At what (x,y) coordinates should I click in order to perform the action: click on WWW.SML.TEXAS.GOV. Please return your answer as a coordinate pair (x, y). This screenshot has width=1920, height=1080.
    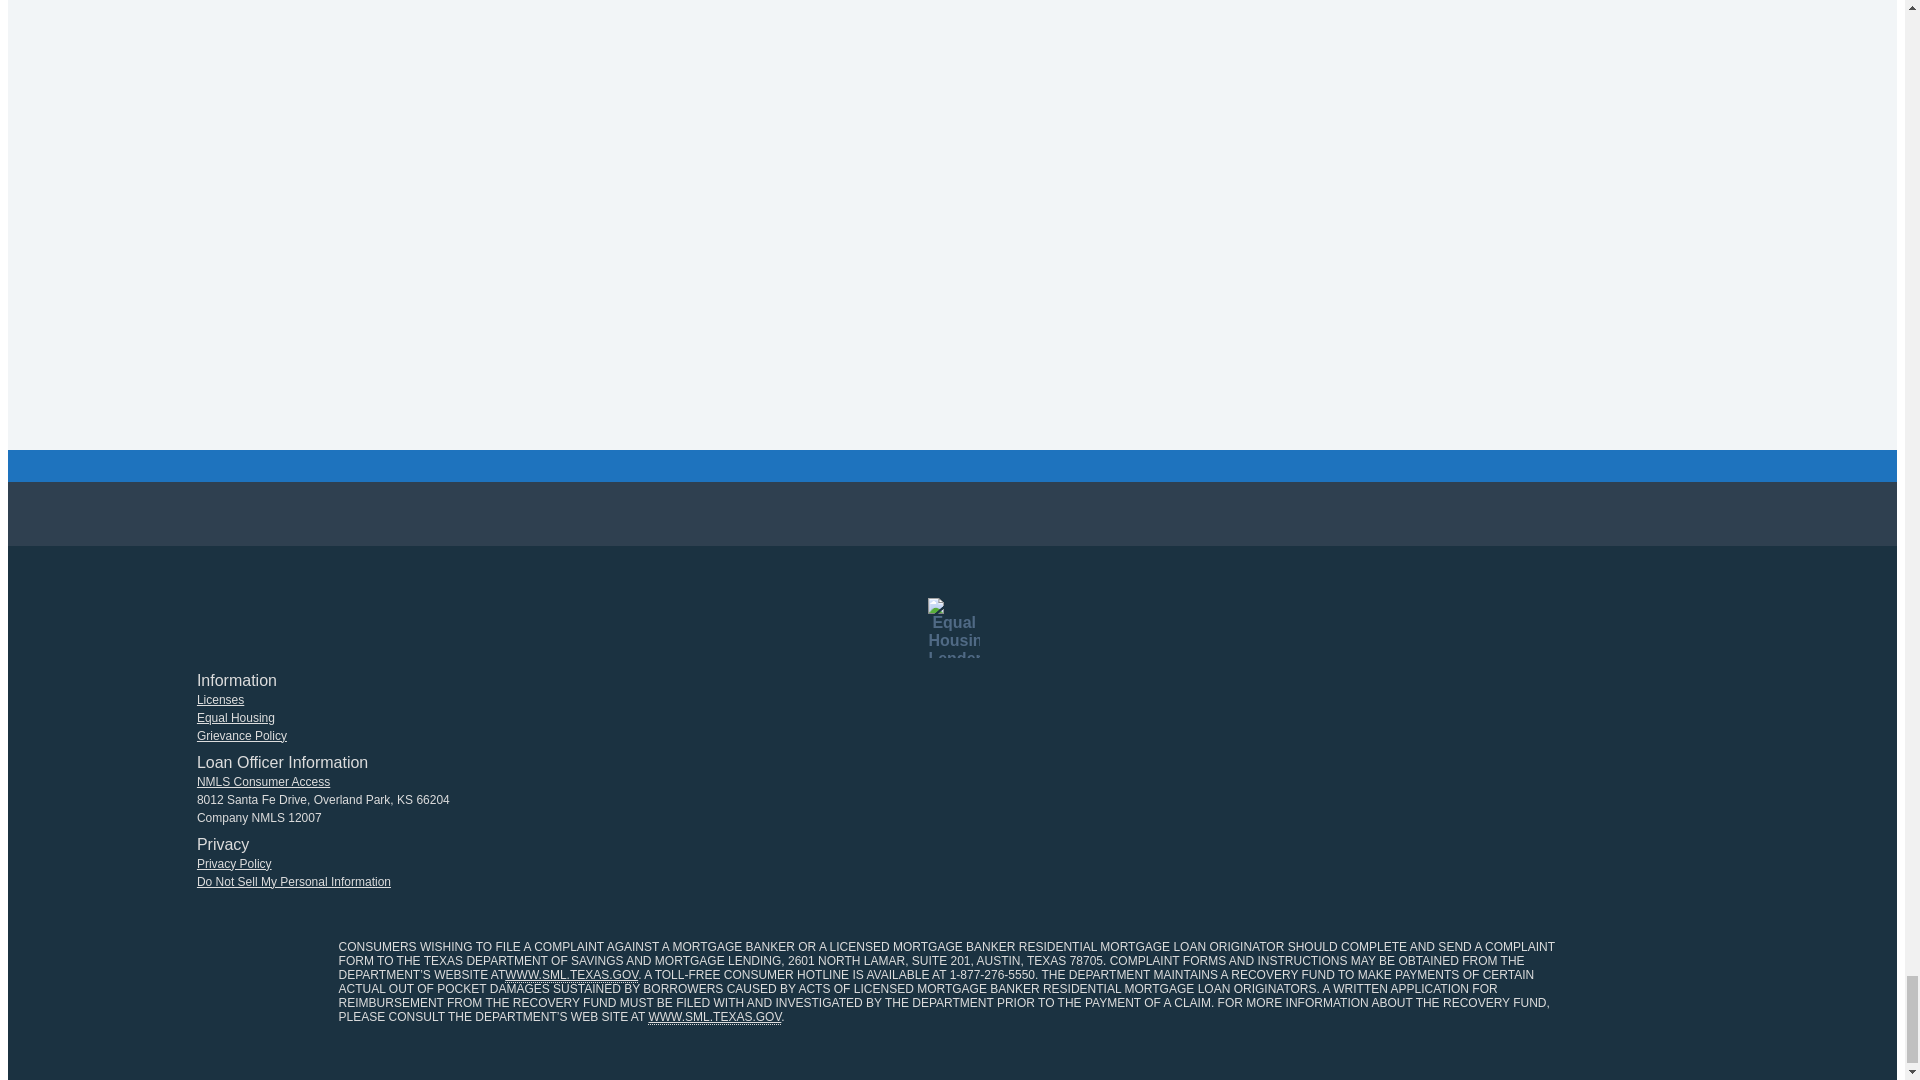
    Looking at the image, I should click on (714, 1016).